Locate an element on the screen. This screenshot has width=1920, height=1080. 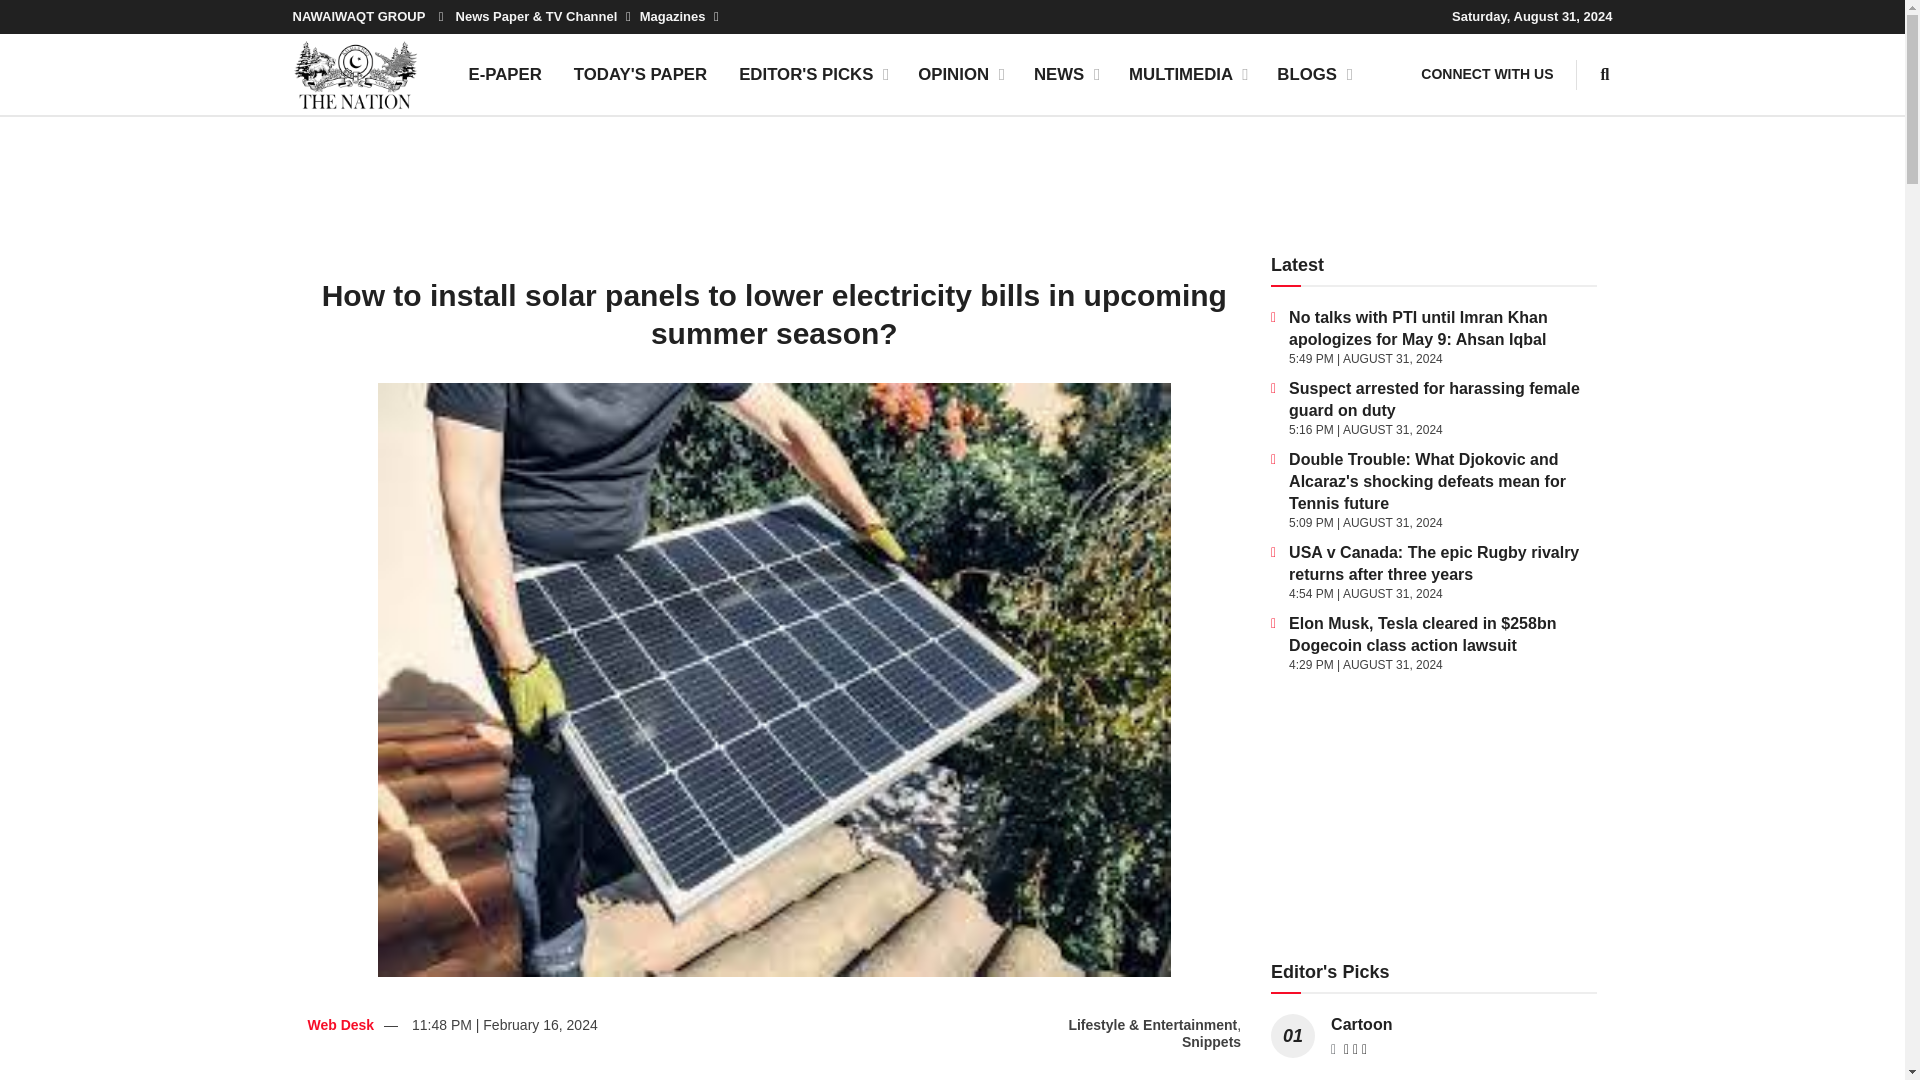
NEWS is located at coordinates (1065, 74).